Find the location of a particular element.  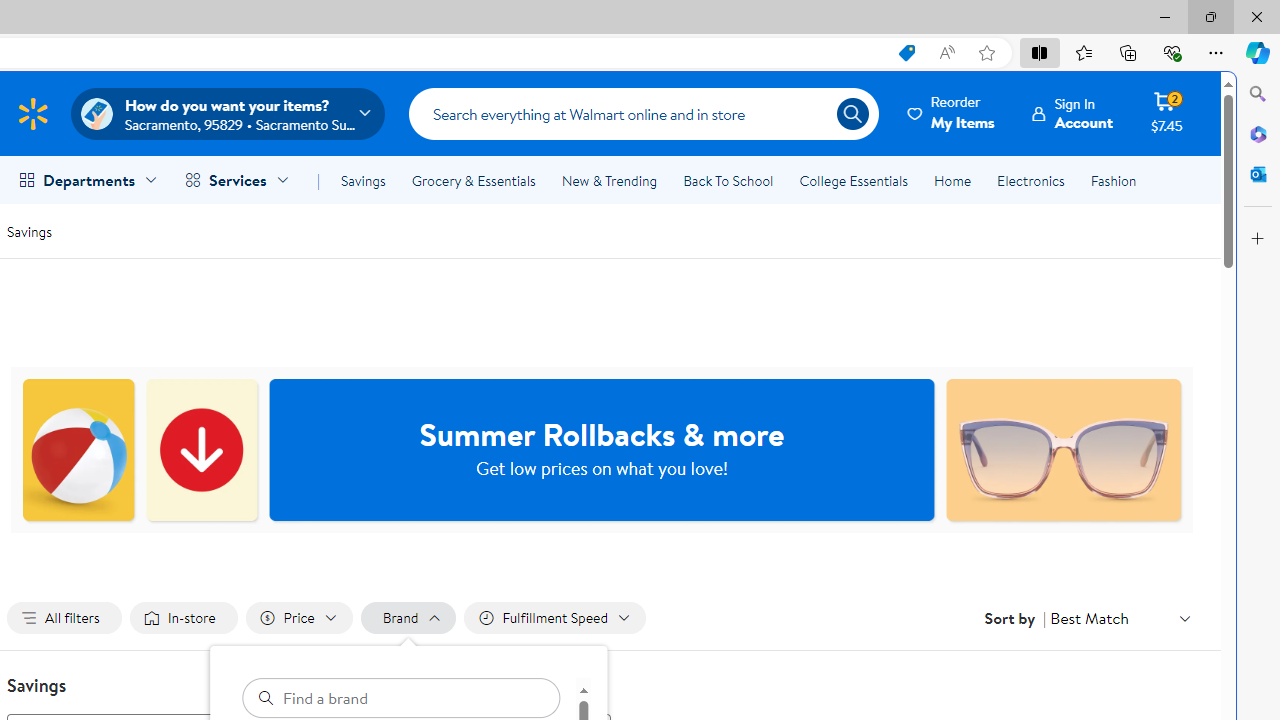

Summer Rollbacks & more Get low prices on what you love! is located at coordinates (602, 450).